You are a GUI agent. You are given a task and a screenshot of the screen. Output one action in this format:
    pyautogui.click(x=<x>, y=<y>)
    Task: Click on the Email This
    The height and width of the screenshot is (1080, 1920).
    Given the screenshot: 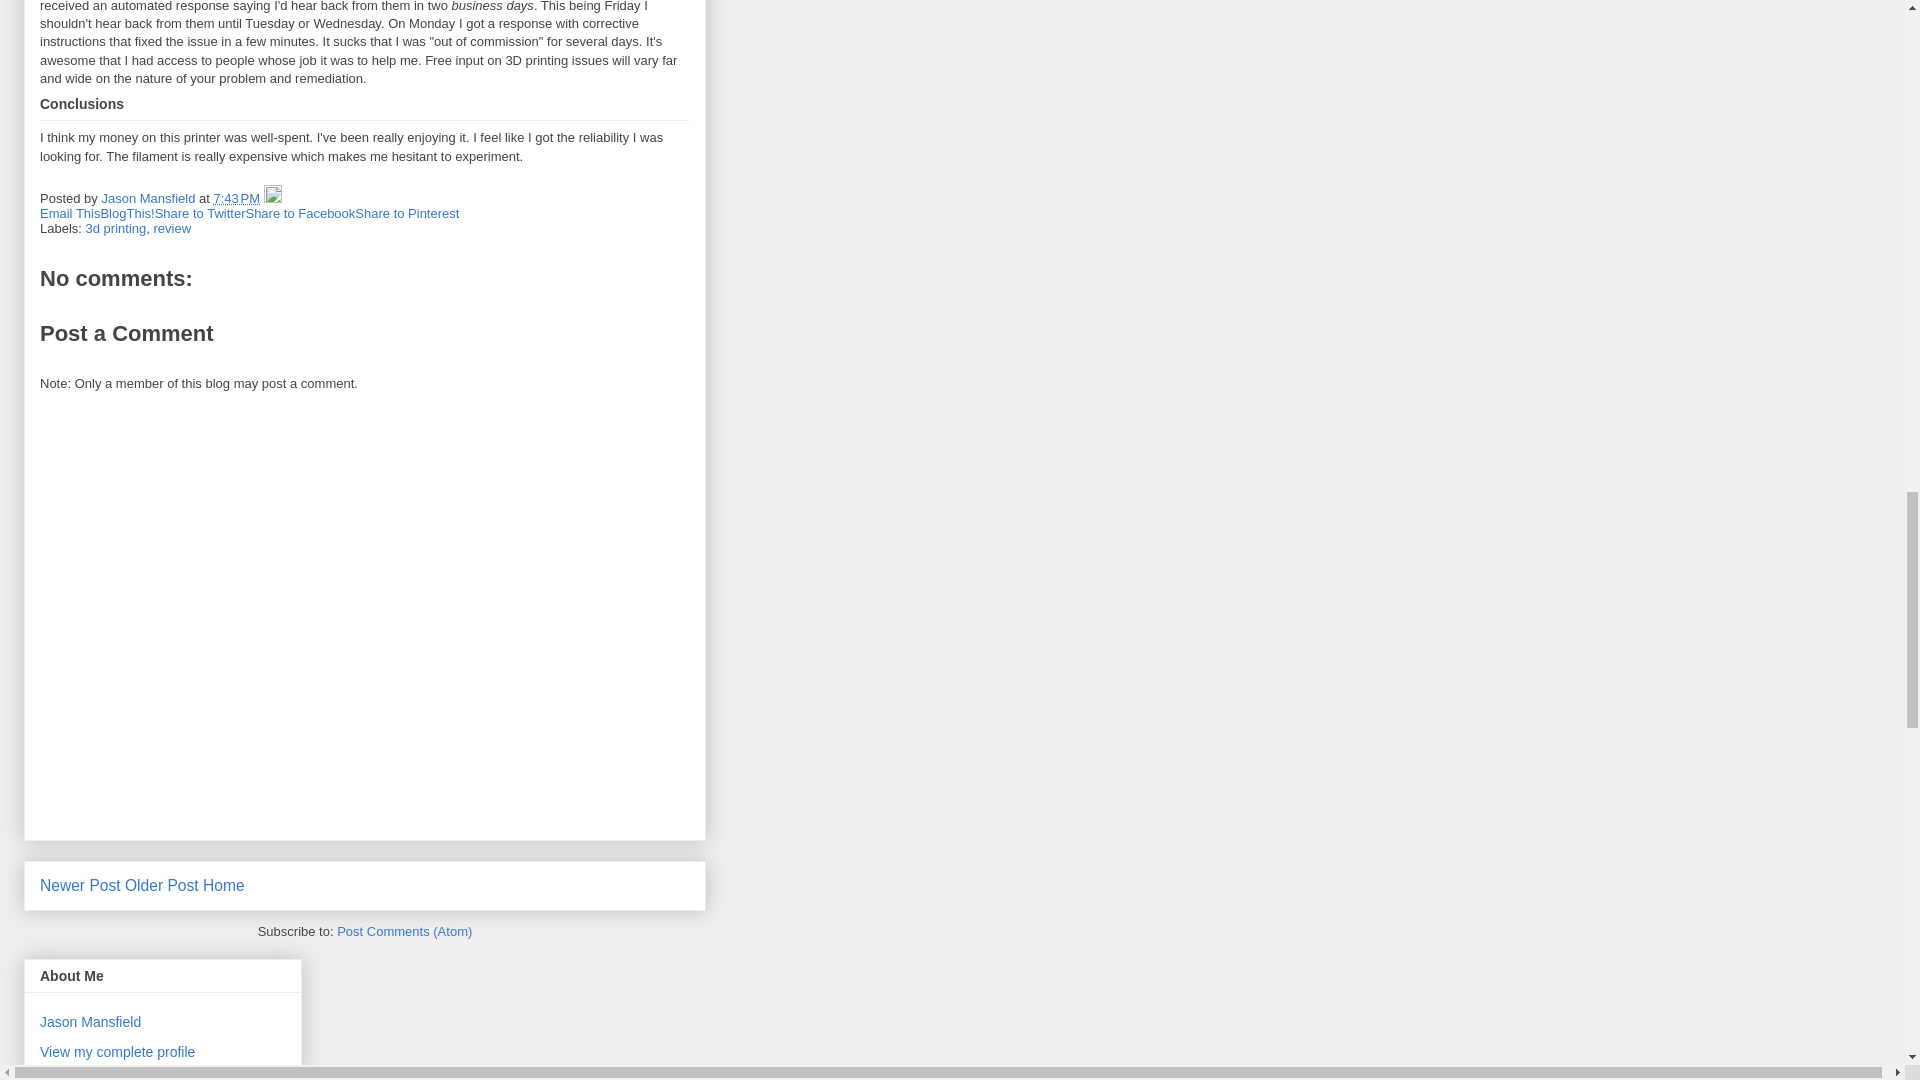 What is the action you would take?
    pyautogui.click(x=70, y=214)
    